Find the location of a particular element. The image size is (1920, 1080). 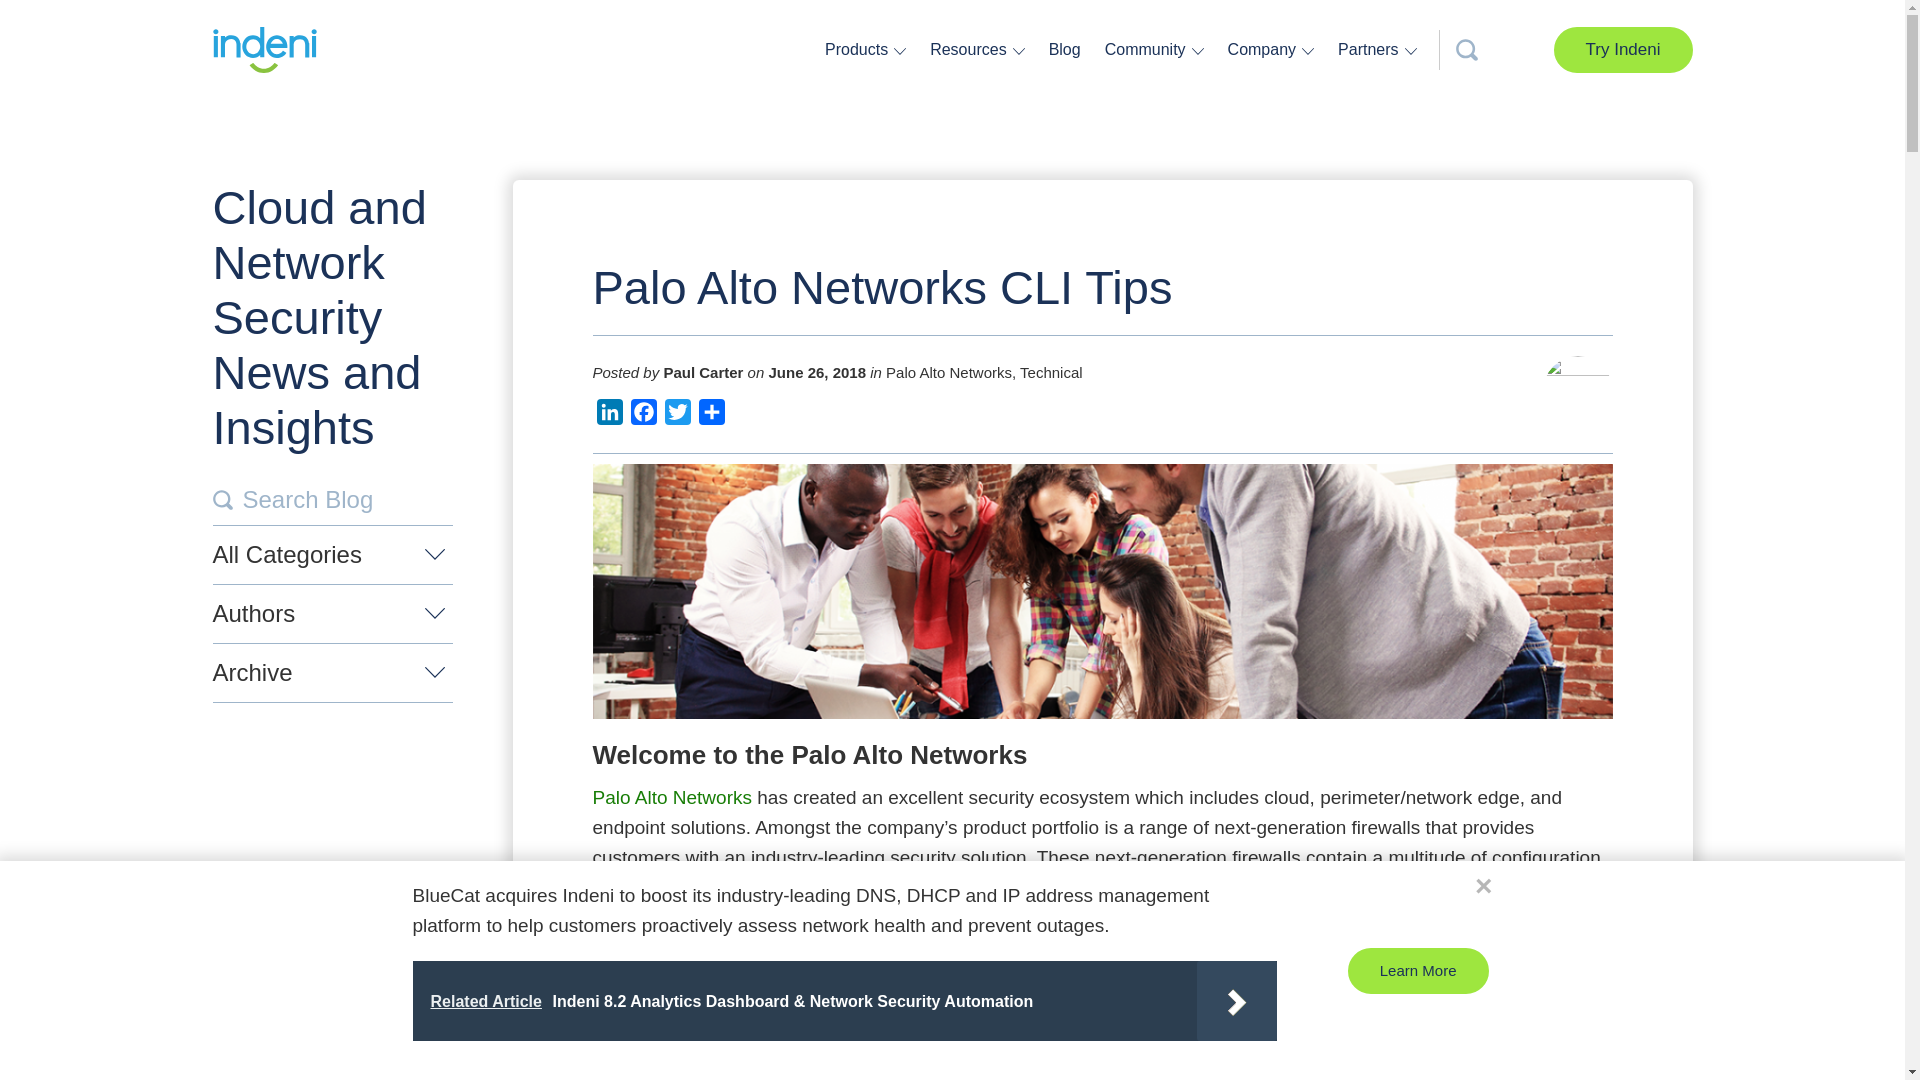

Products is located at coordinates (859, 49).